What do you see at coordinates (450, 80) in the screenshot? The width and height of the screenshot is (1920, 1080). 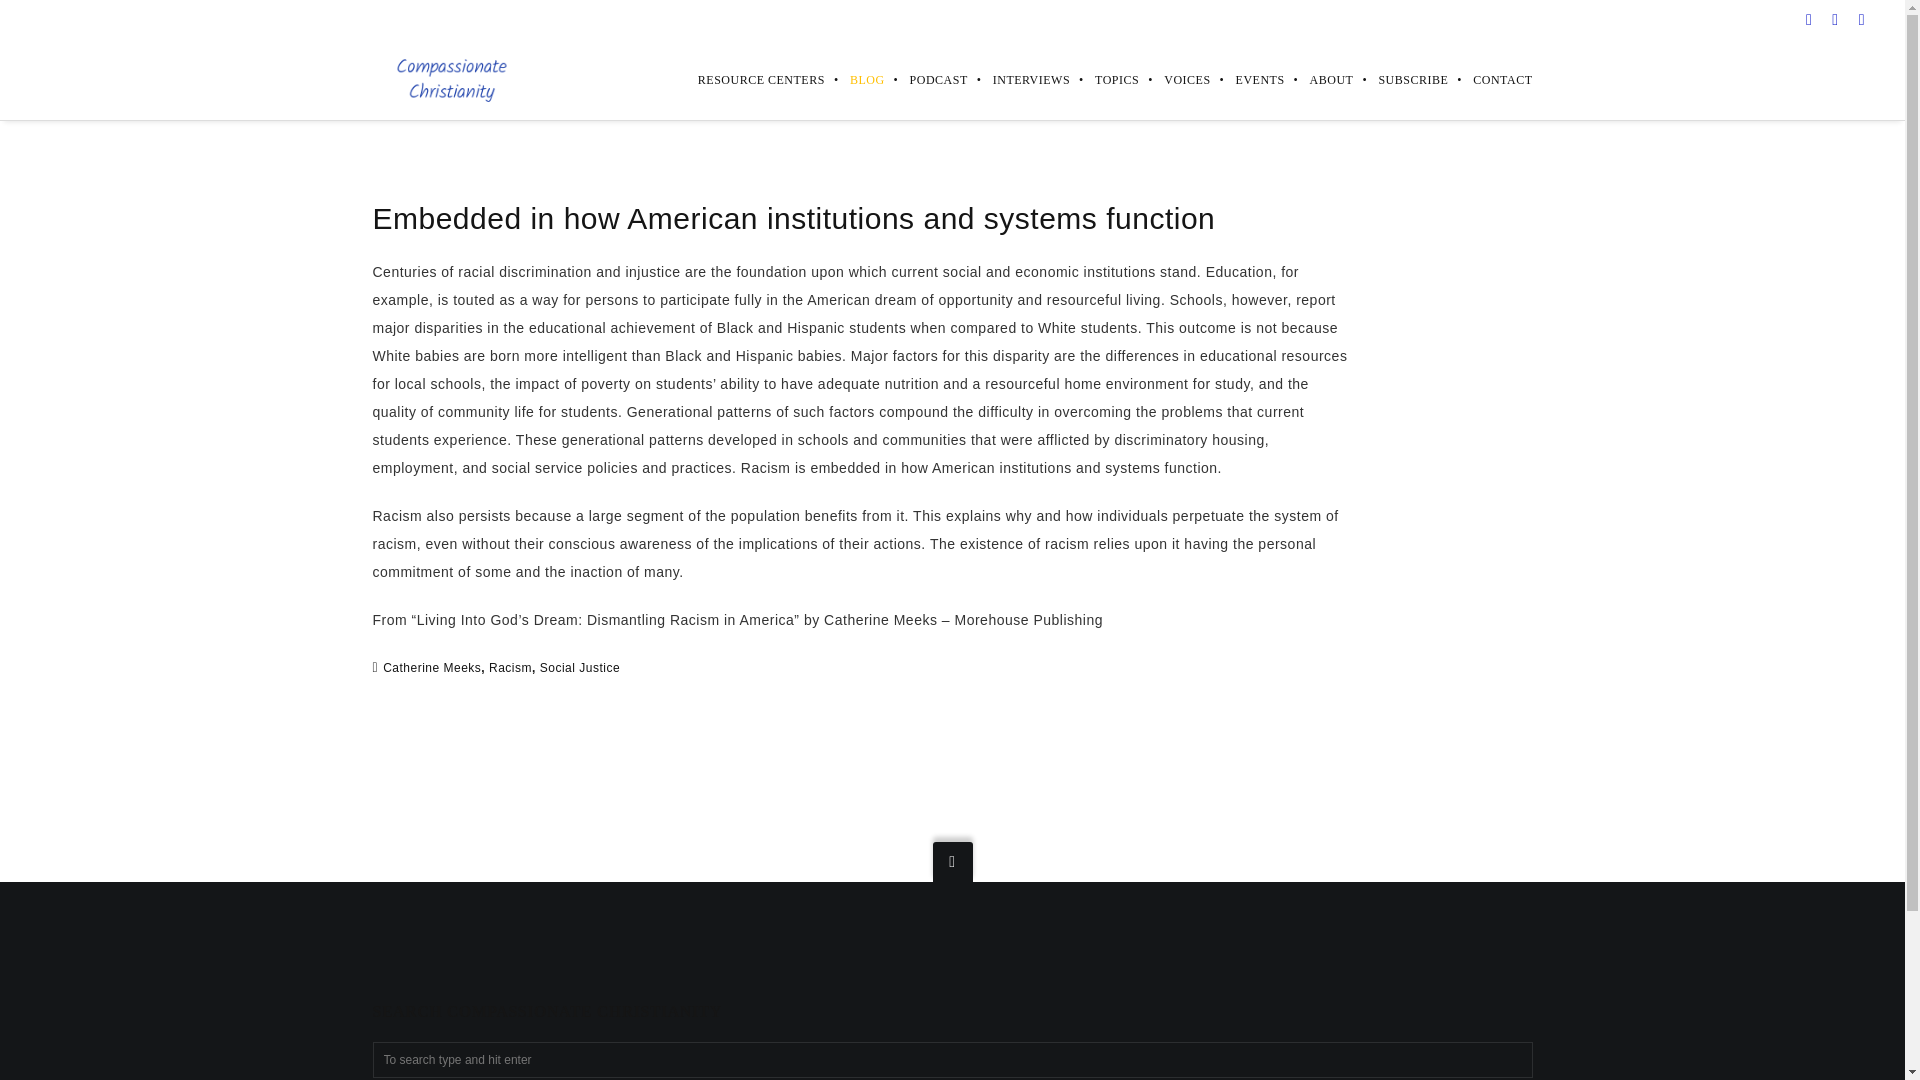 I see `Compassionate Christianity` at bounding box center [450, 80].